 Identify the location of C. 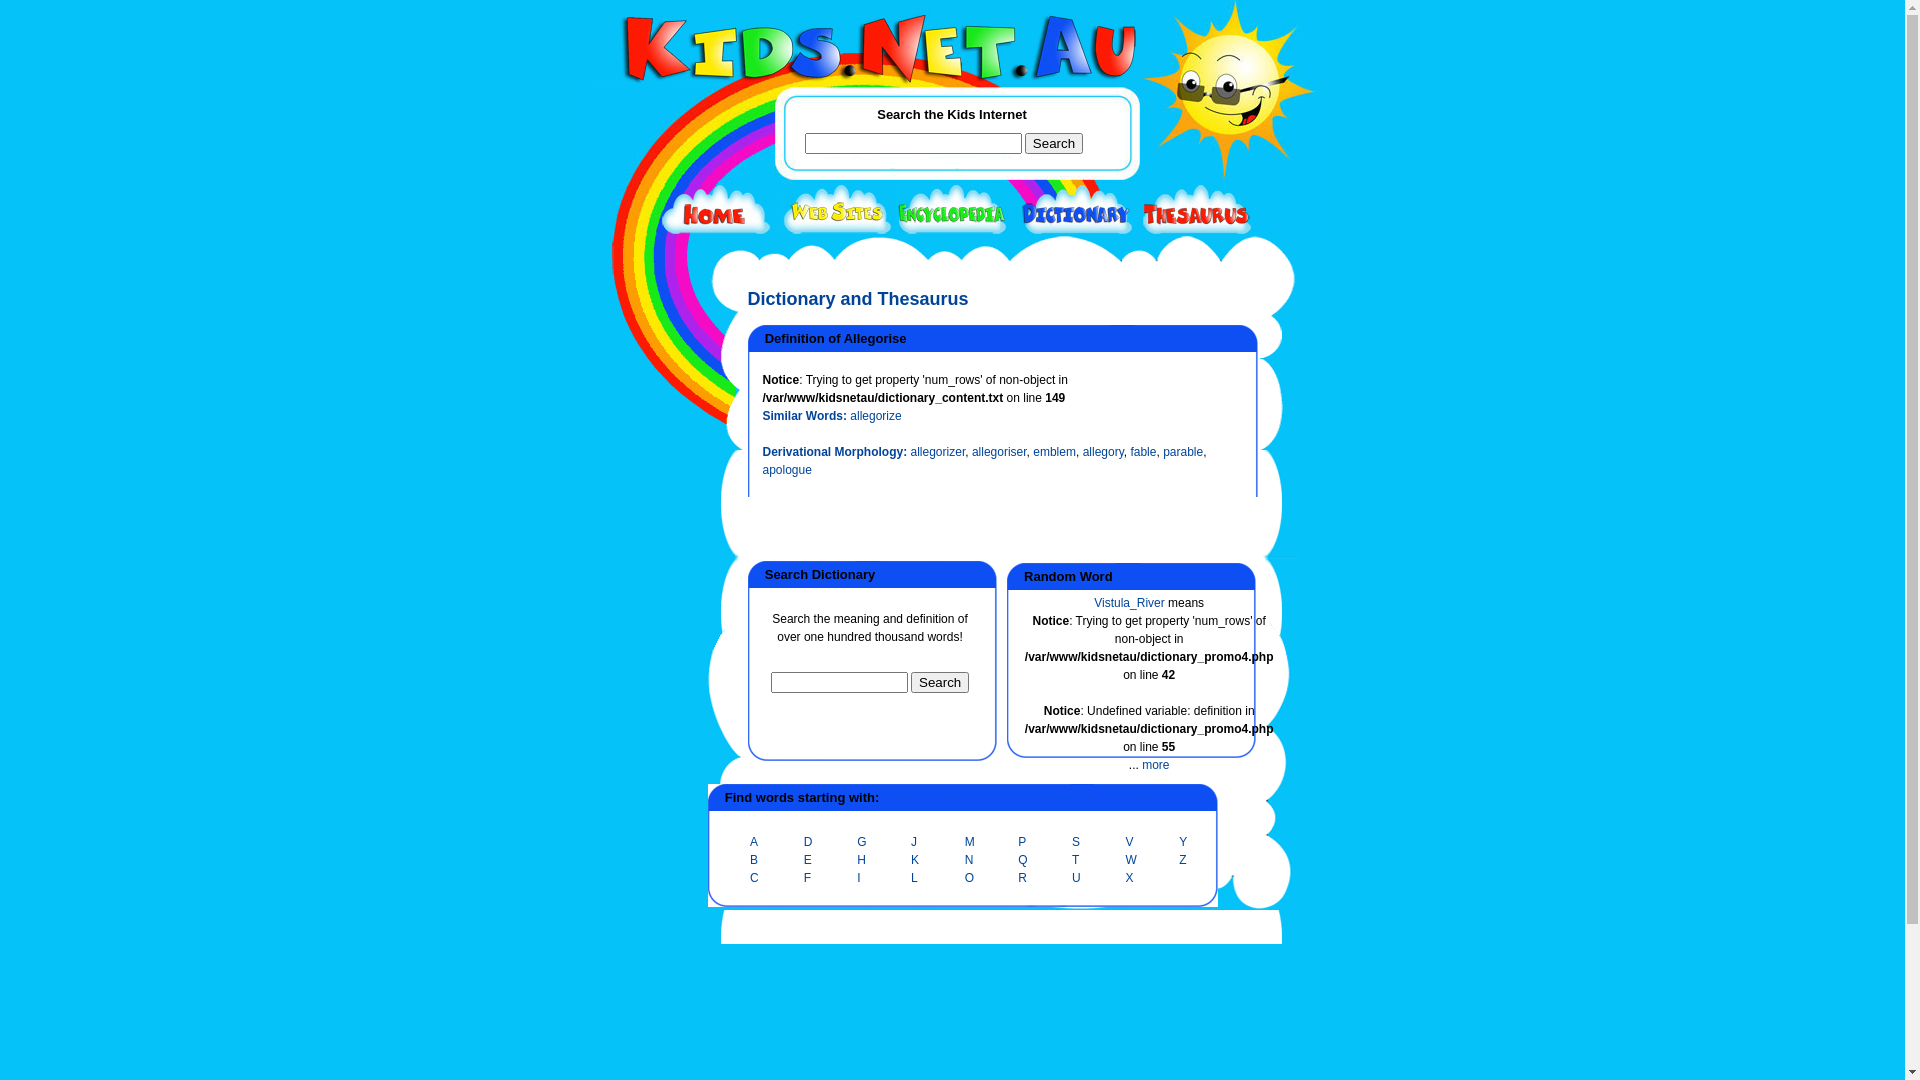
(754, 878).